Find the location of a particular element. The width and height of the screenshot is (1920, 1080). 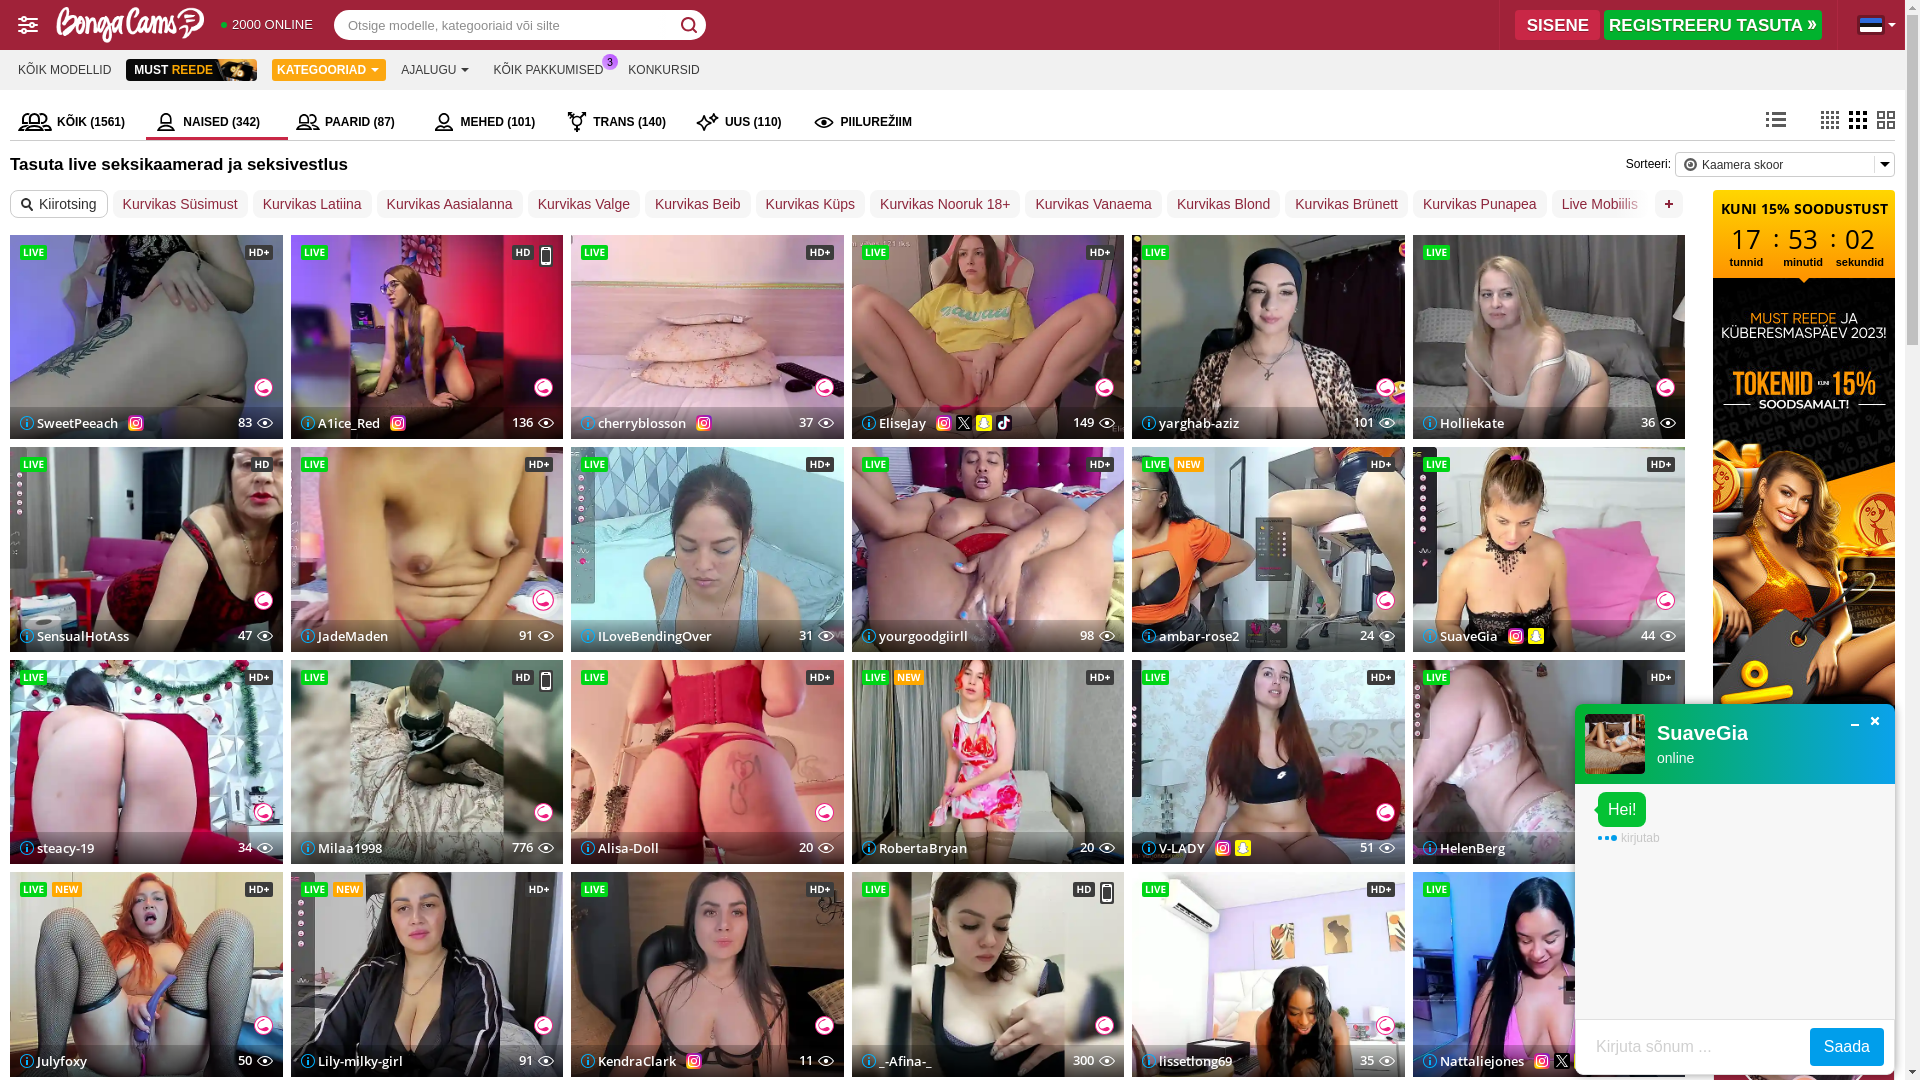

Kurvikas Aasialanna is located at coordinates (450, 204).